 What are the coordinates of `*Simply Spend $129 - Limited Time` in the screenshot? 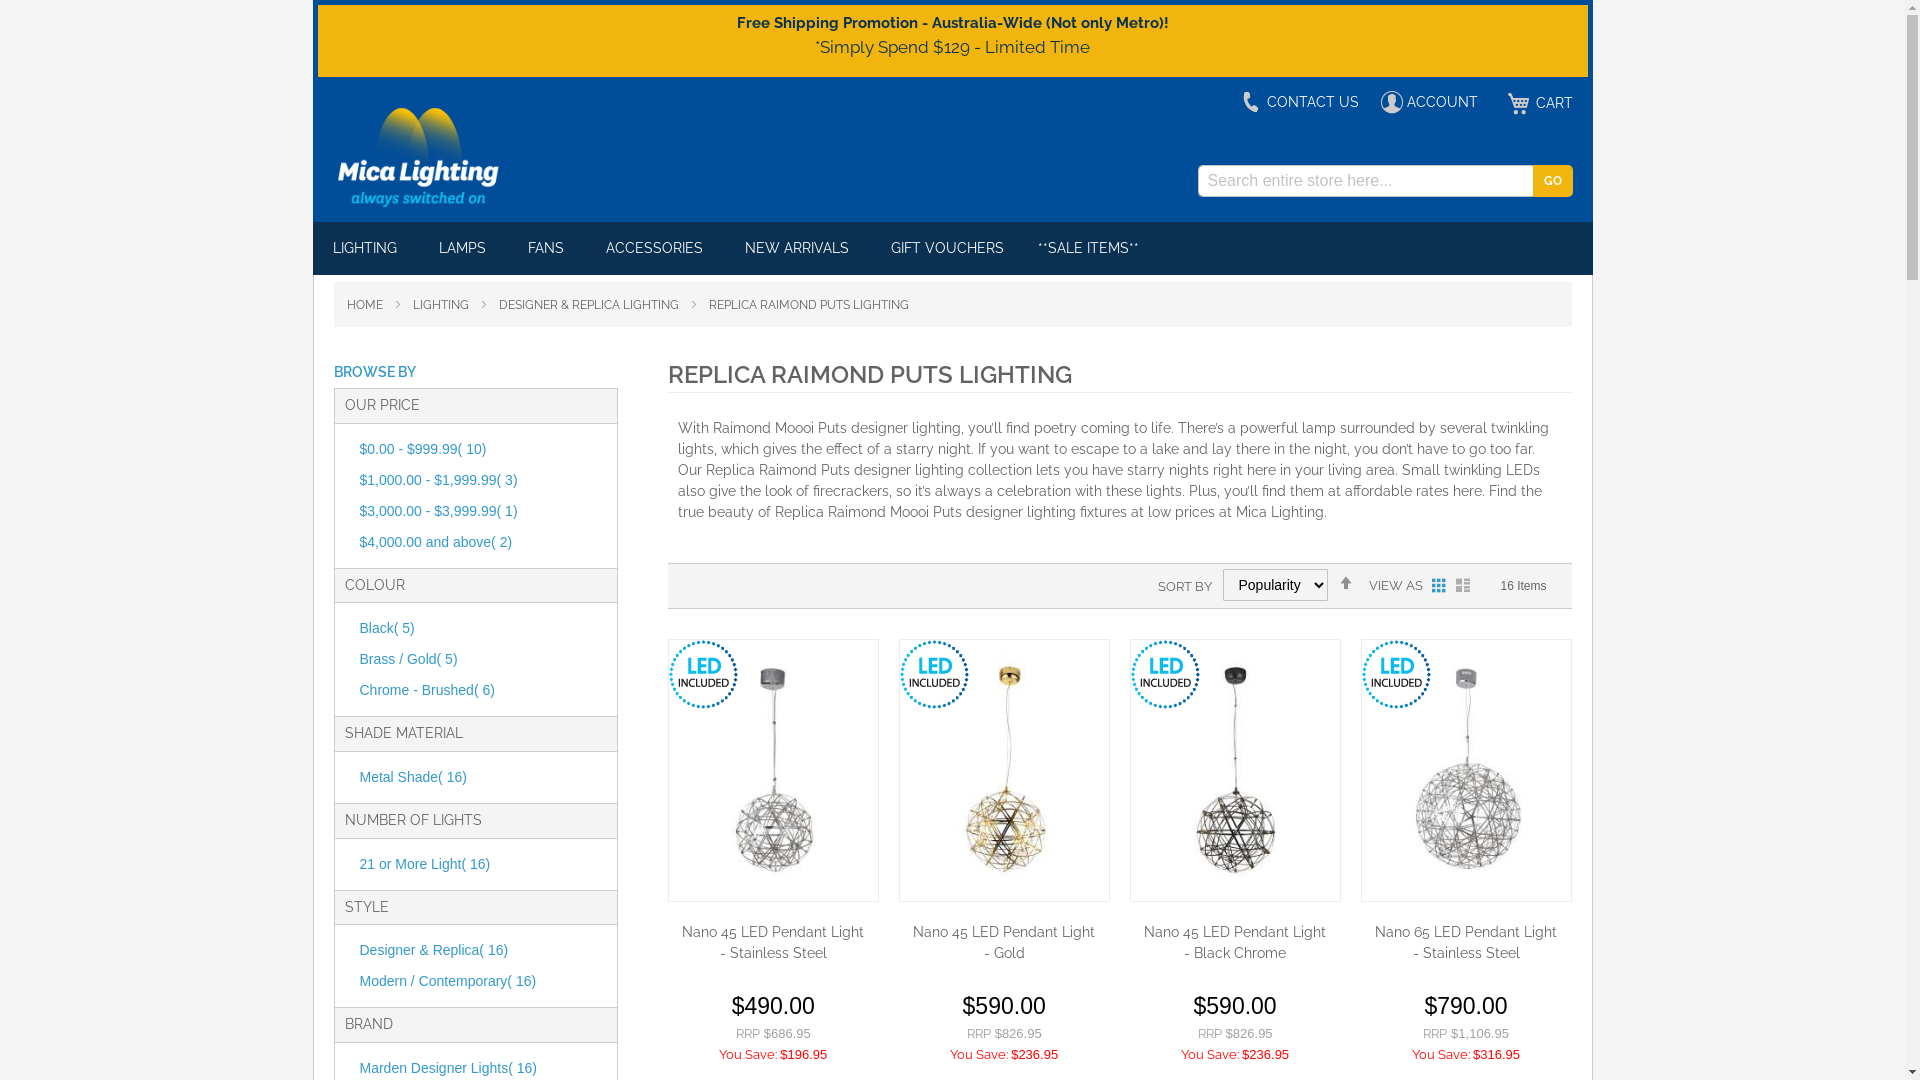 It's located at (952, 46).